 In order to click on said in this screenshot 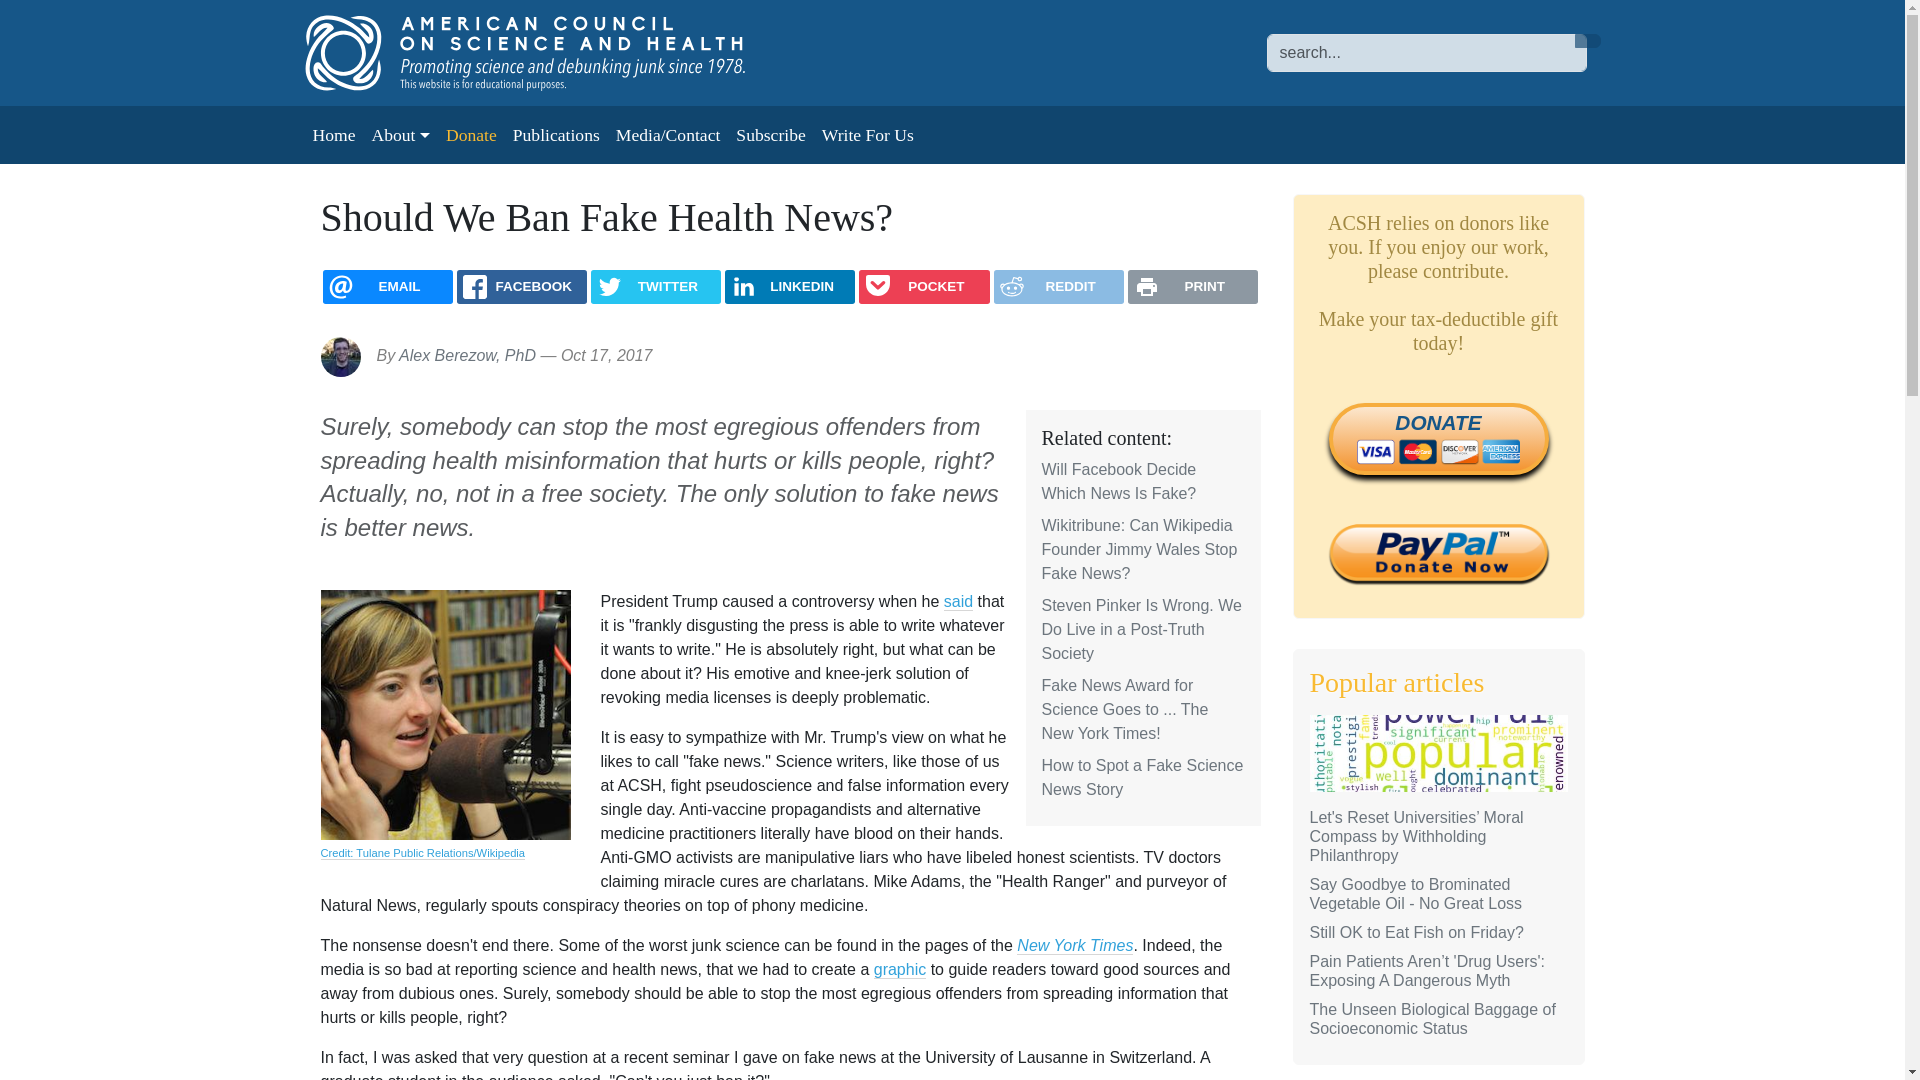, I will do `click(958, 602)`.